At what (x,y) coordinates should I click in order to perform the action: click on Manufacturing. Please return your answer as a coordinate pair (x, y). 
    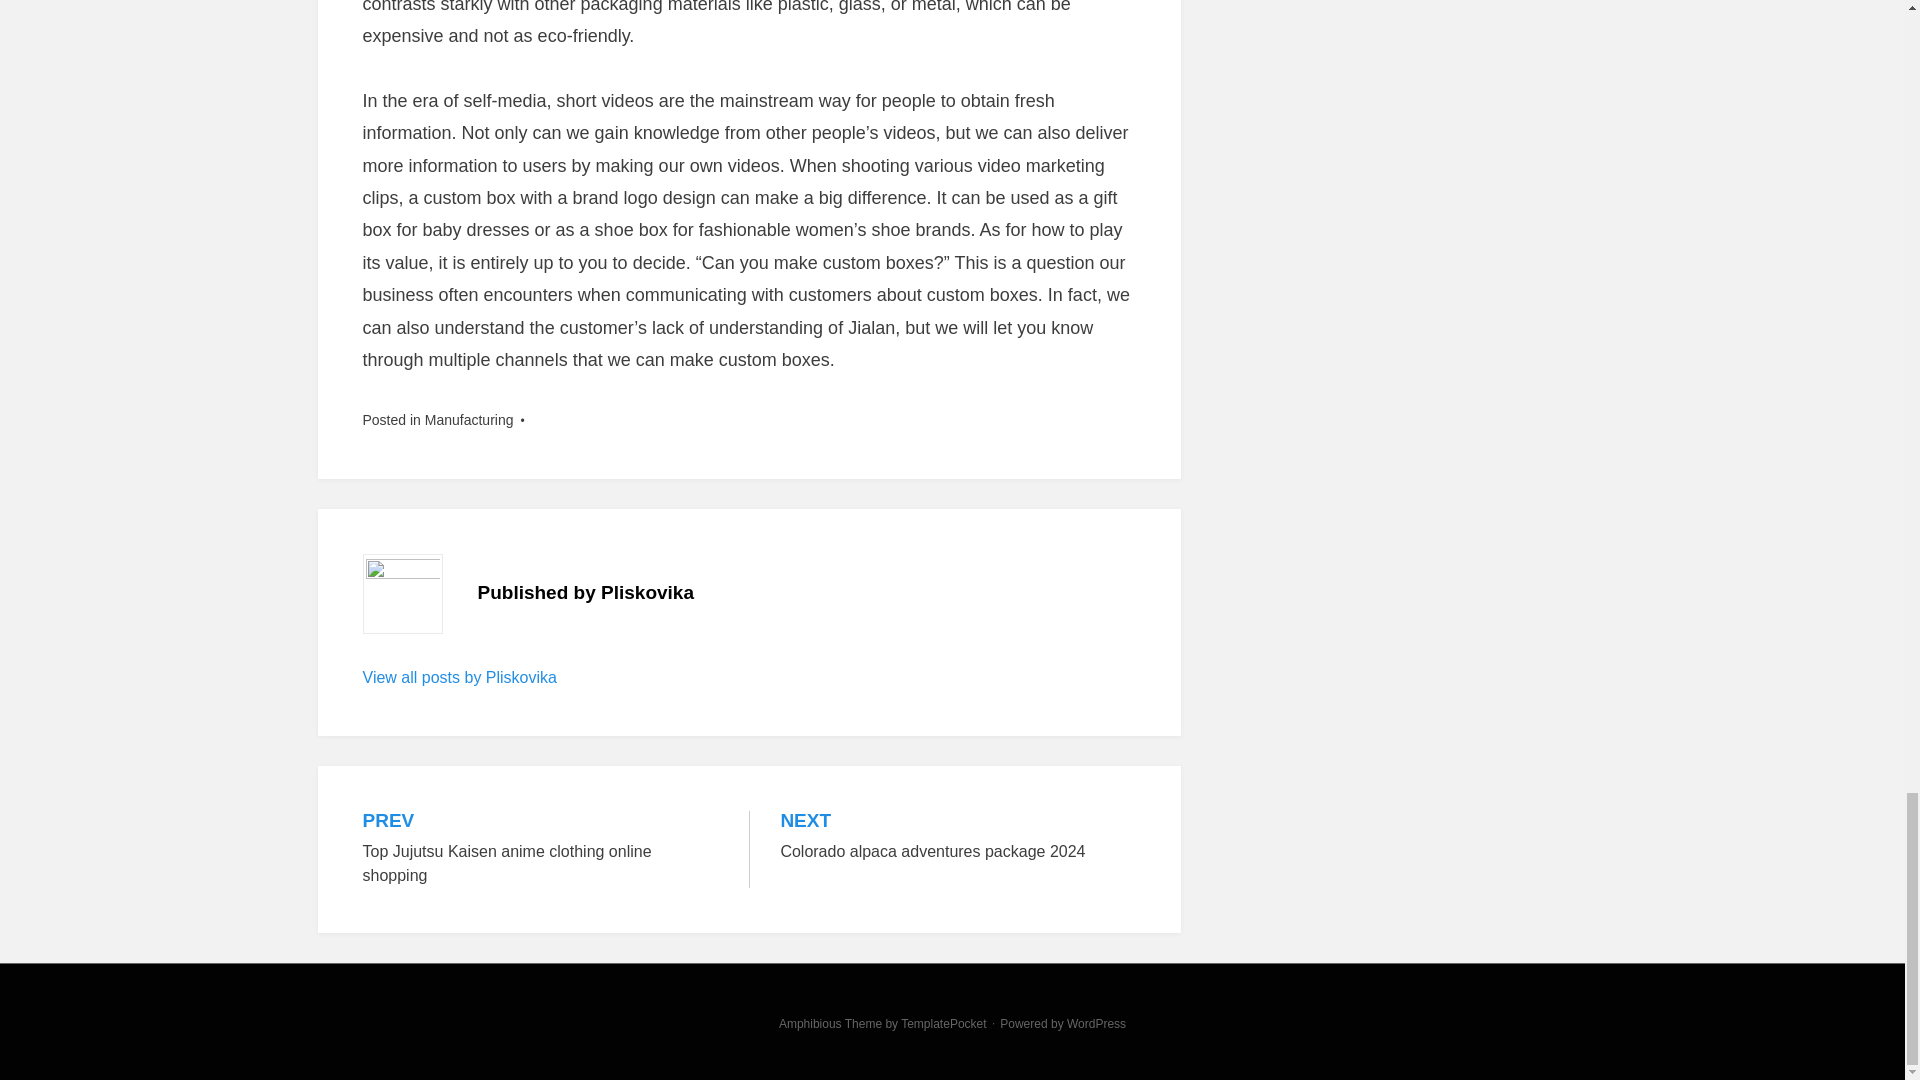
    Looking at the image, I should click on (469, 419).